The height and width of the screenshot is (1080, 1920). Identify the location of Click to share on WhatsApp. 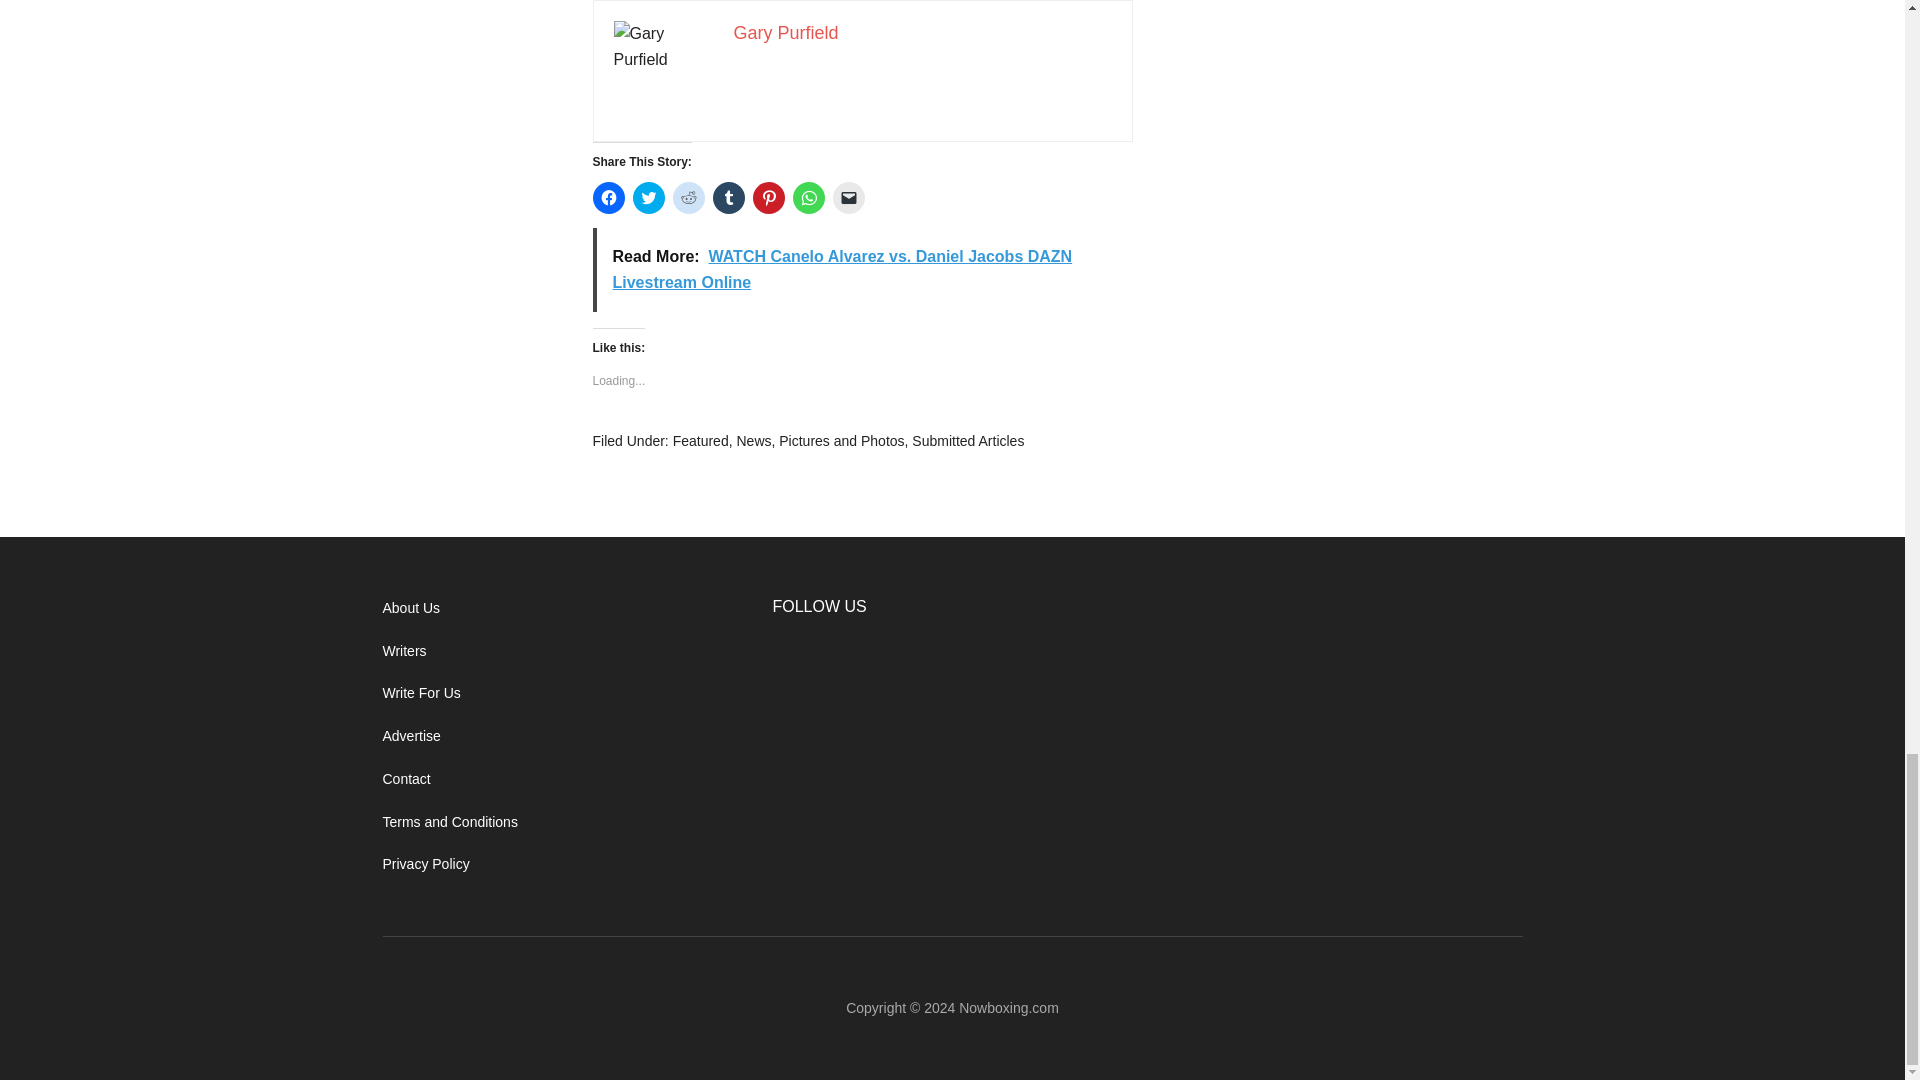
(807, 198).